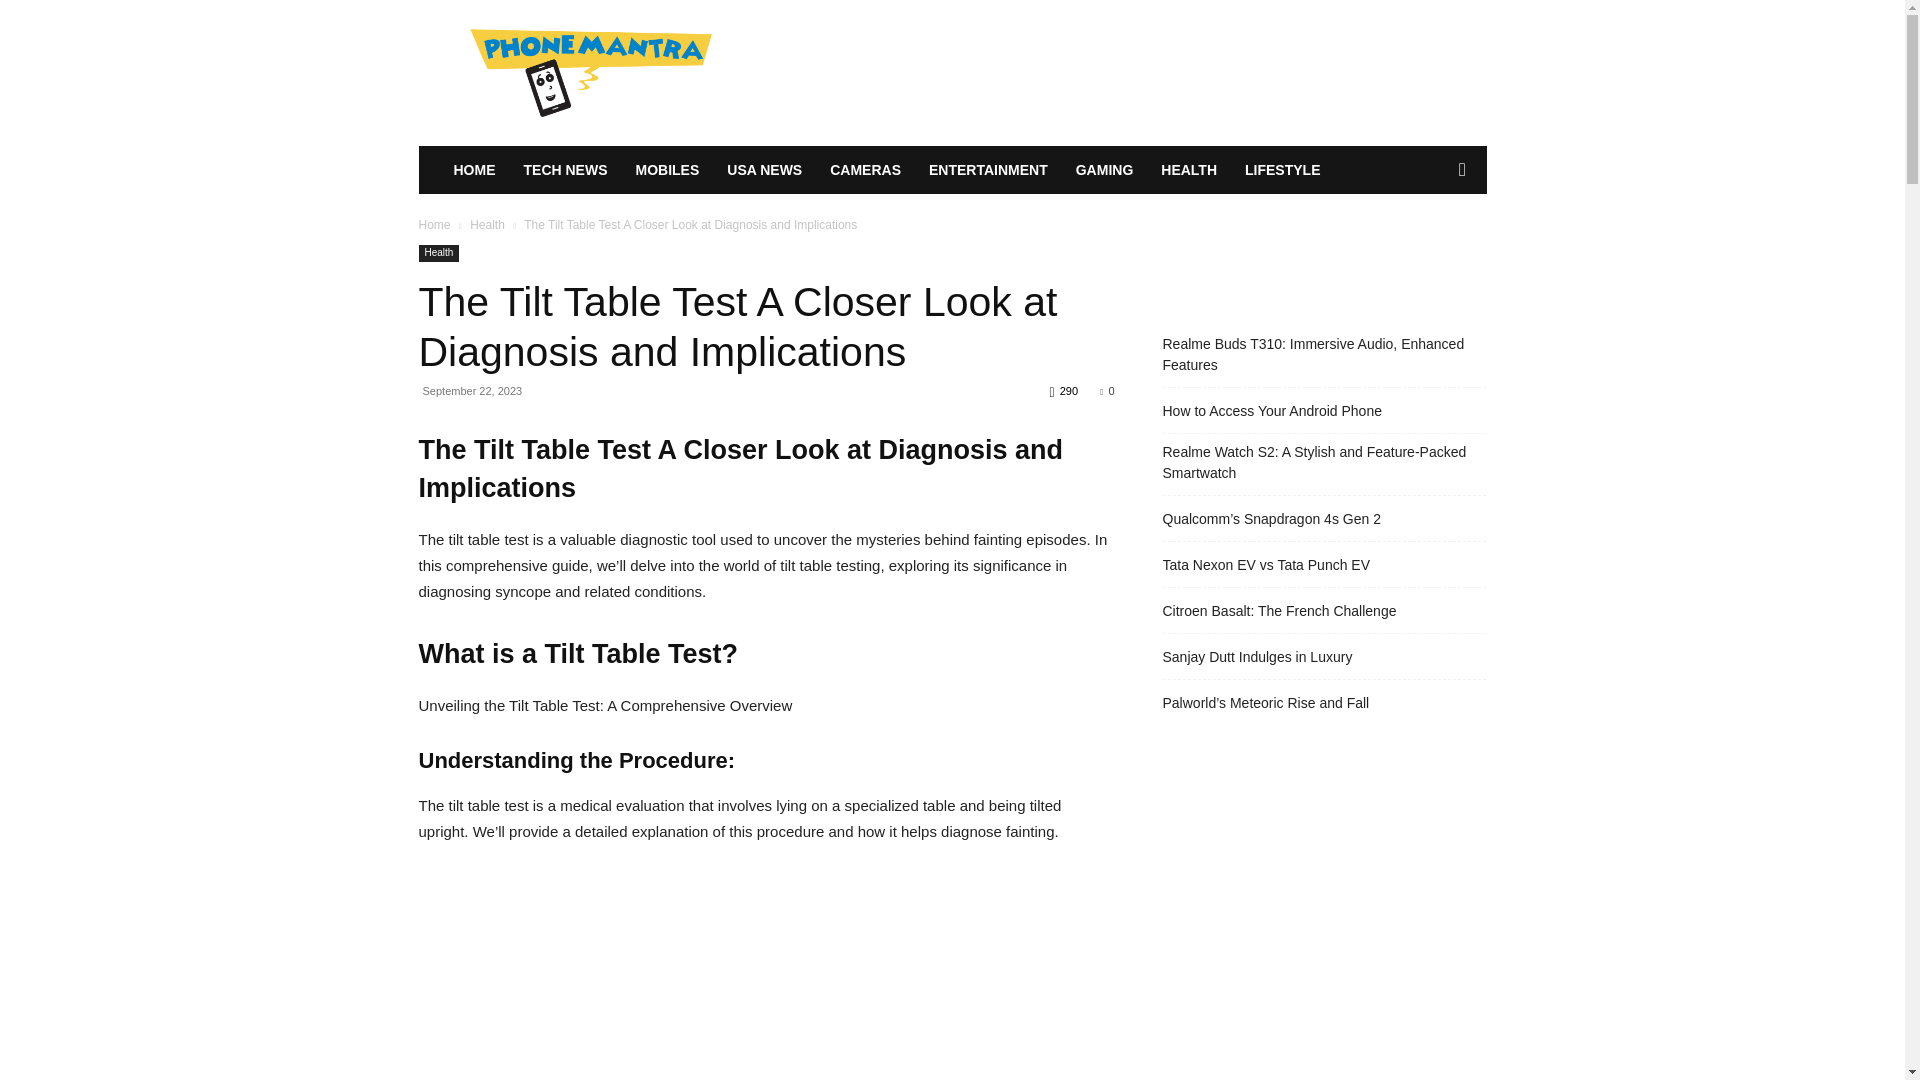  I want to click on LIFESTYLE, so click(1282, 170).